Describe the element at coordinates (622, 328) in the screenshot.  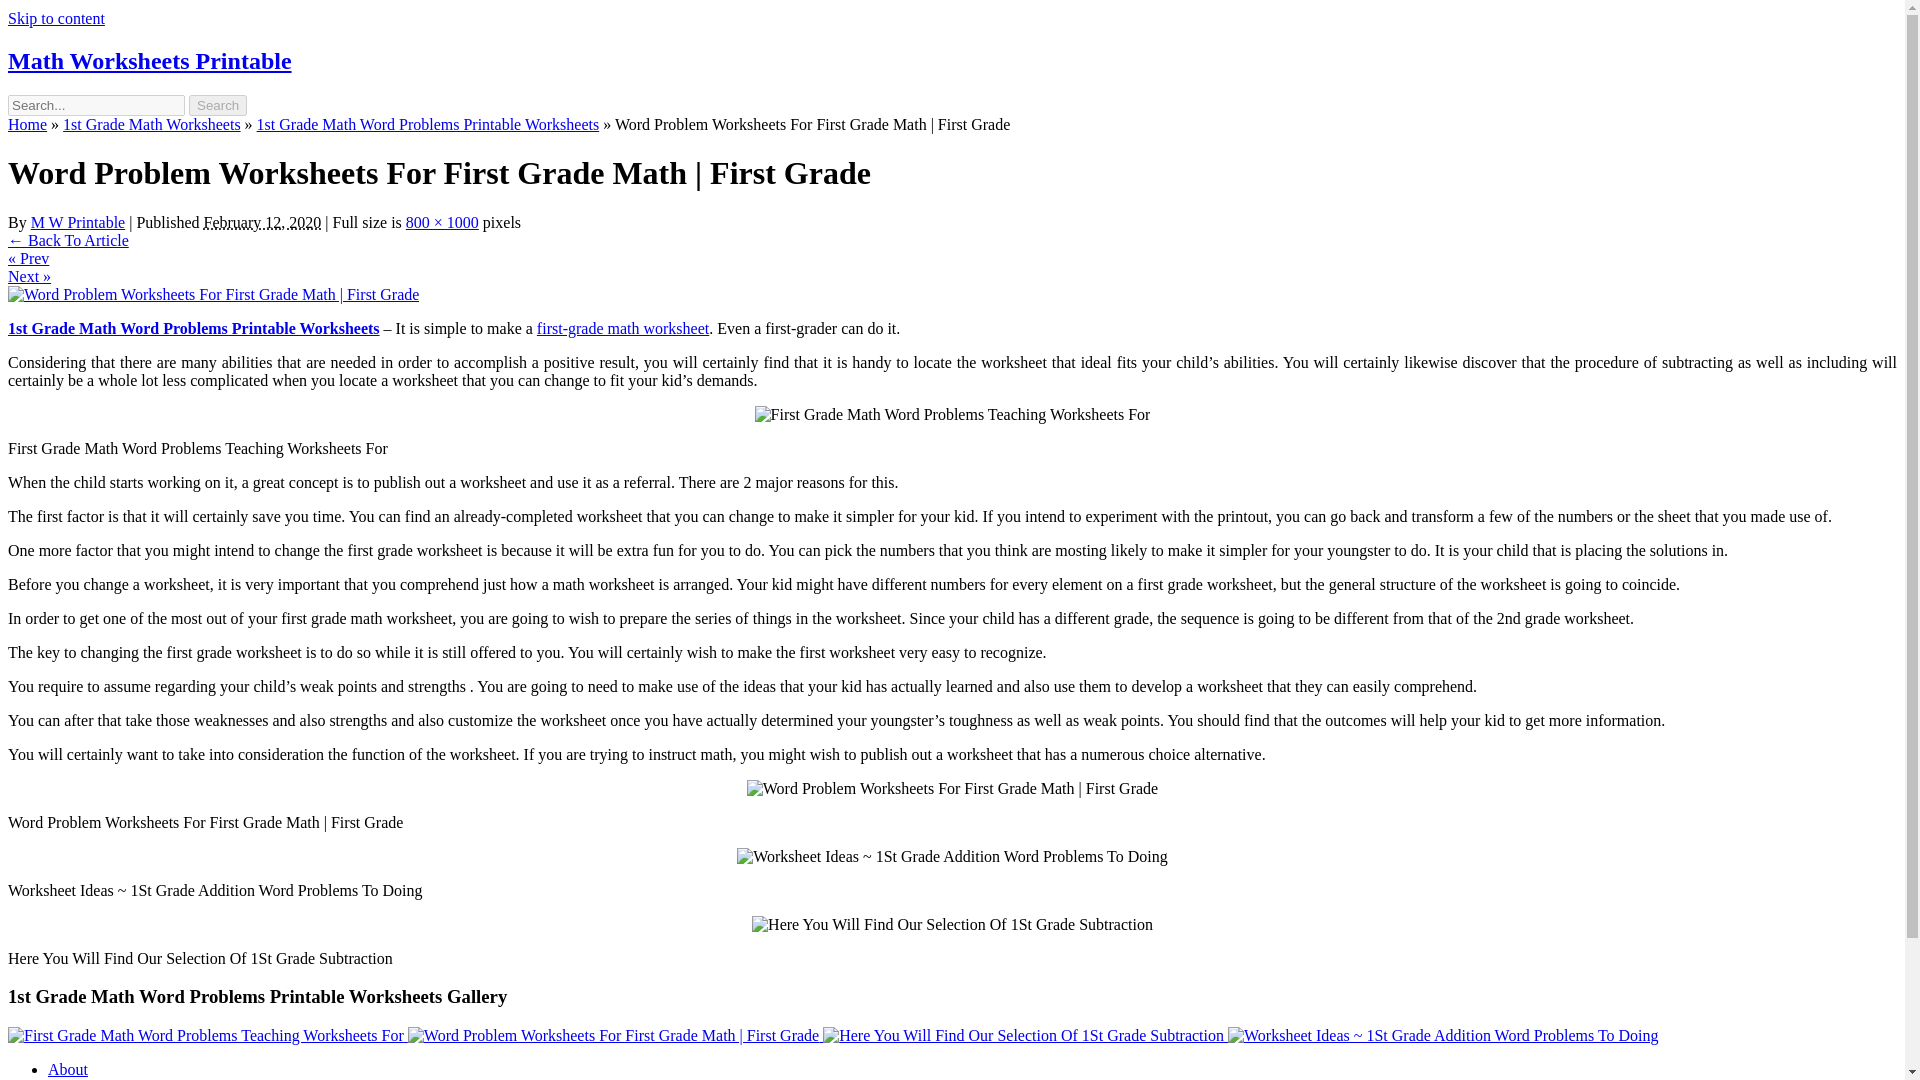
I see `first-grade math worksheet` at that location.